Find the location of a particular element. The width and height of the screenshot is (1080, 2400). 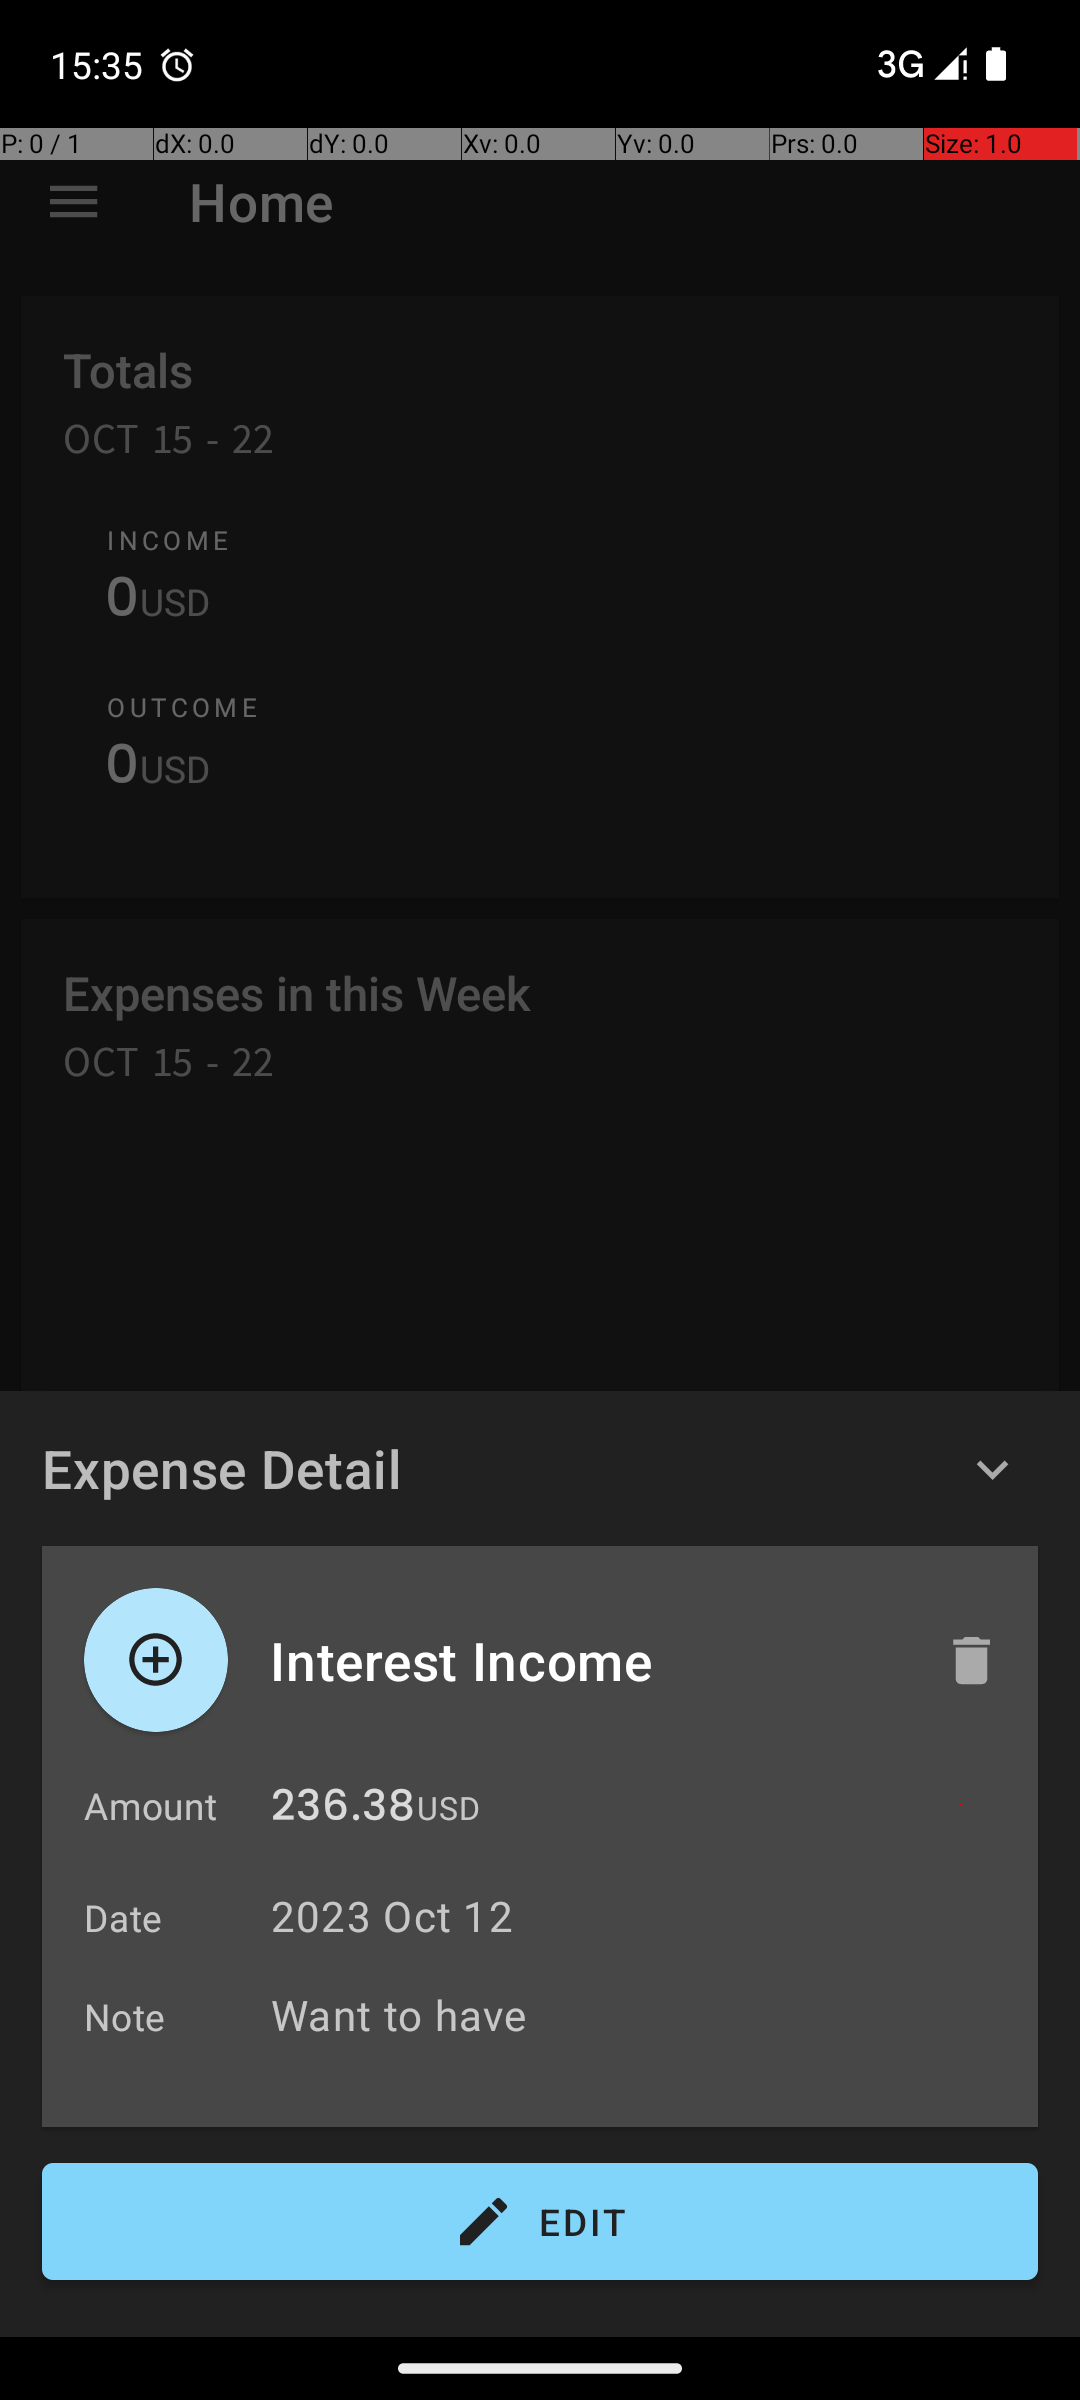

Interest Income is located at coordinates (587, 1660).